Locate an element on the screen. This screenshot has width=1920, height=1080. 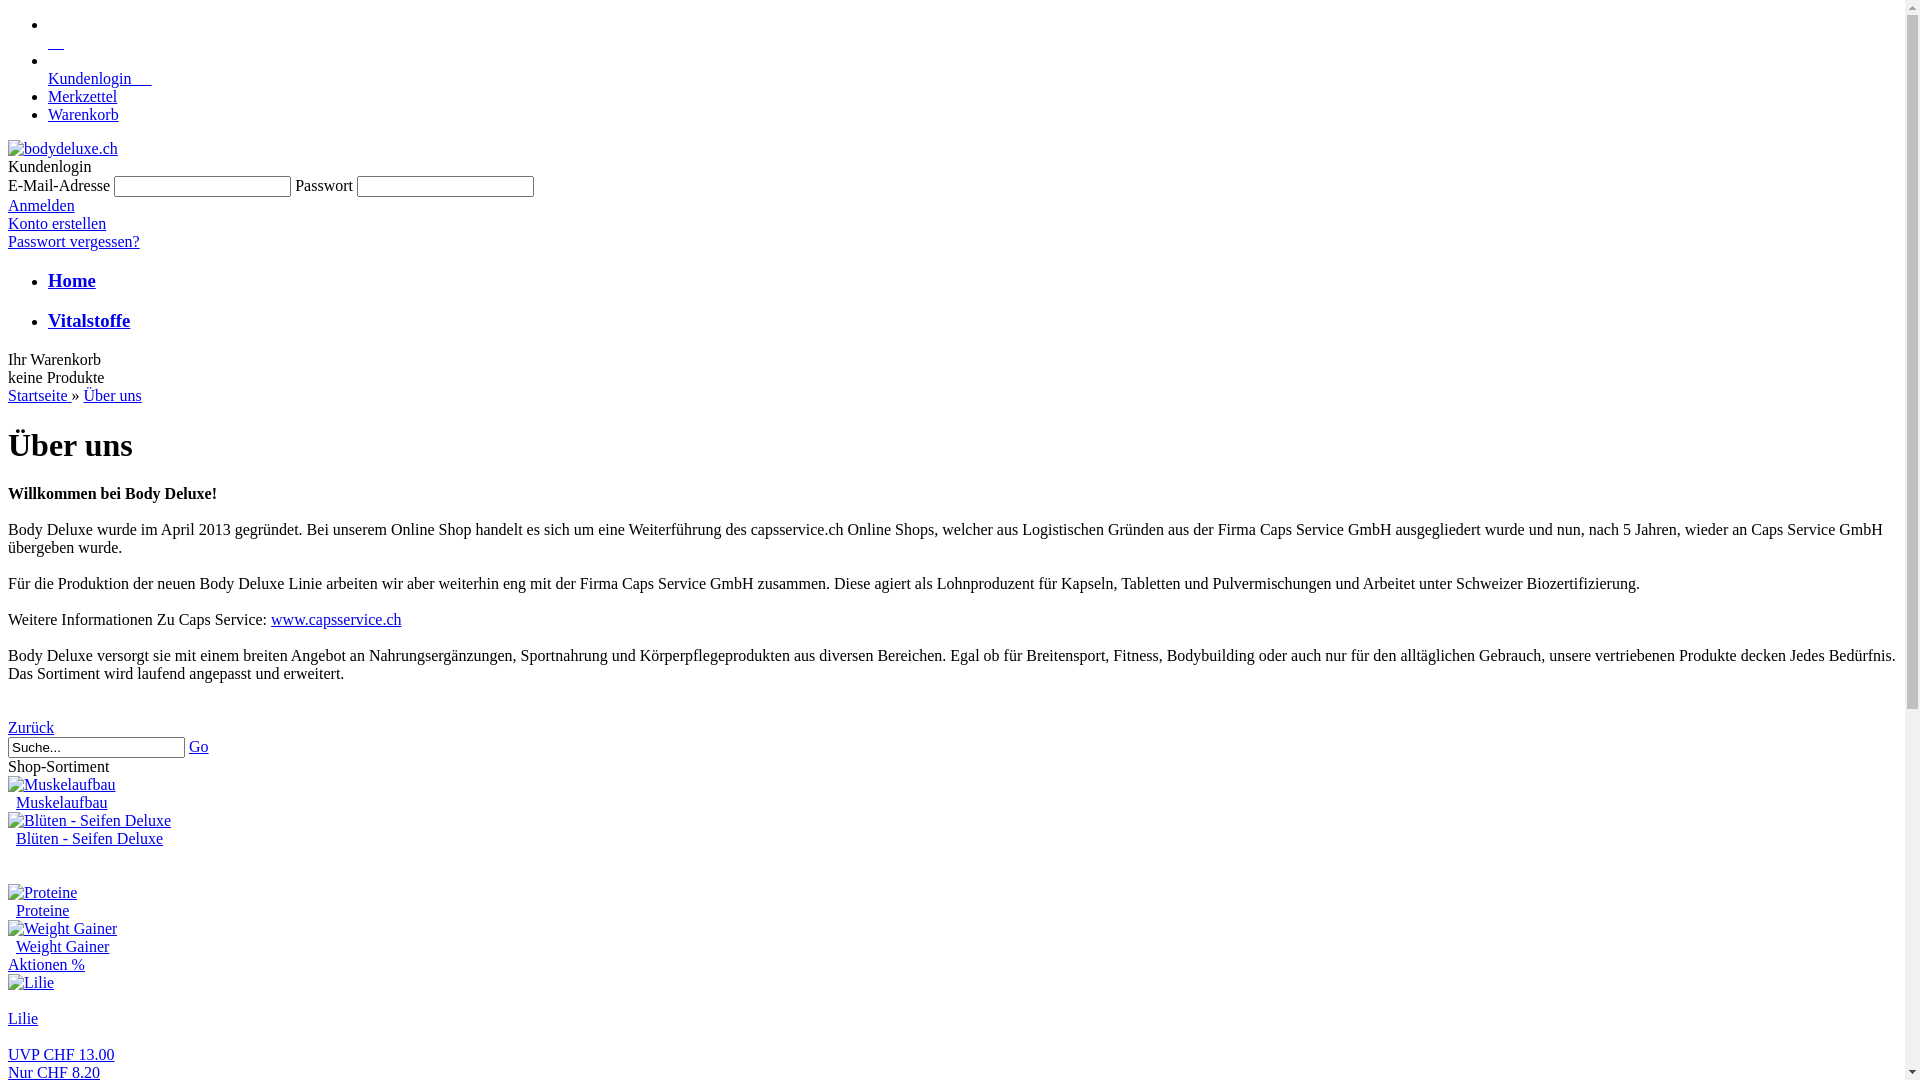
Konto erstellen is located at coordinates (57, 224).